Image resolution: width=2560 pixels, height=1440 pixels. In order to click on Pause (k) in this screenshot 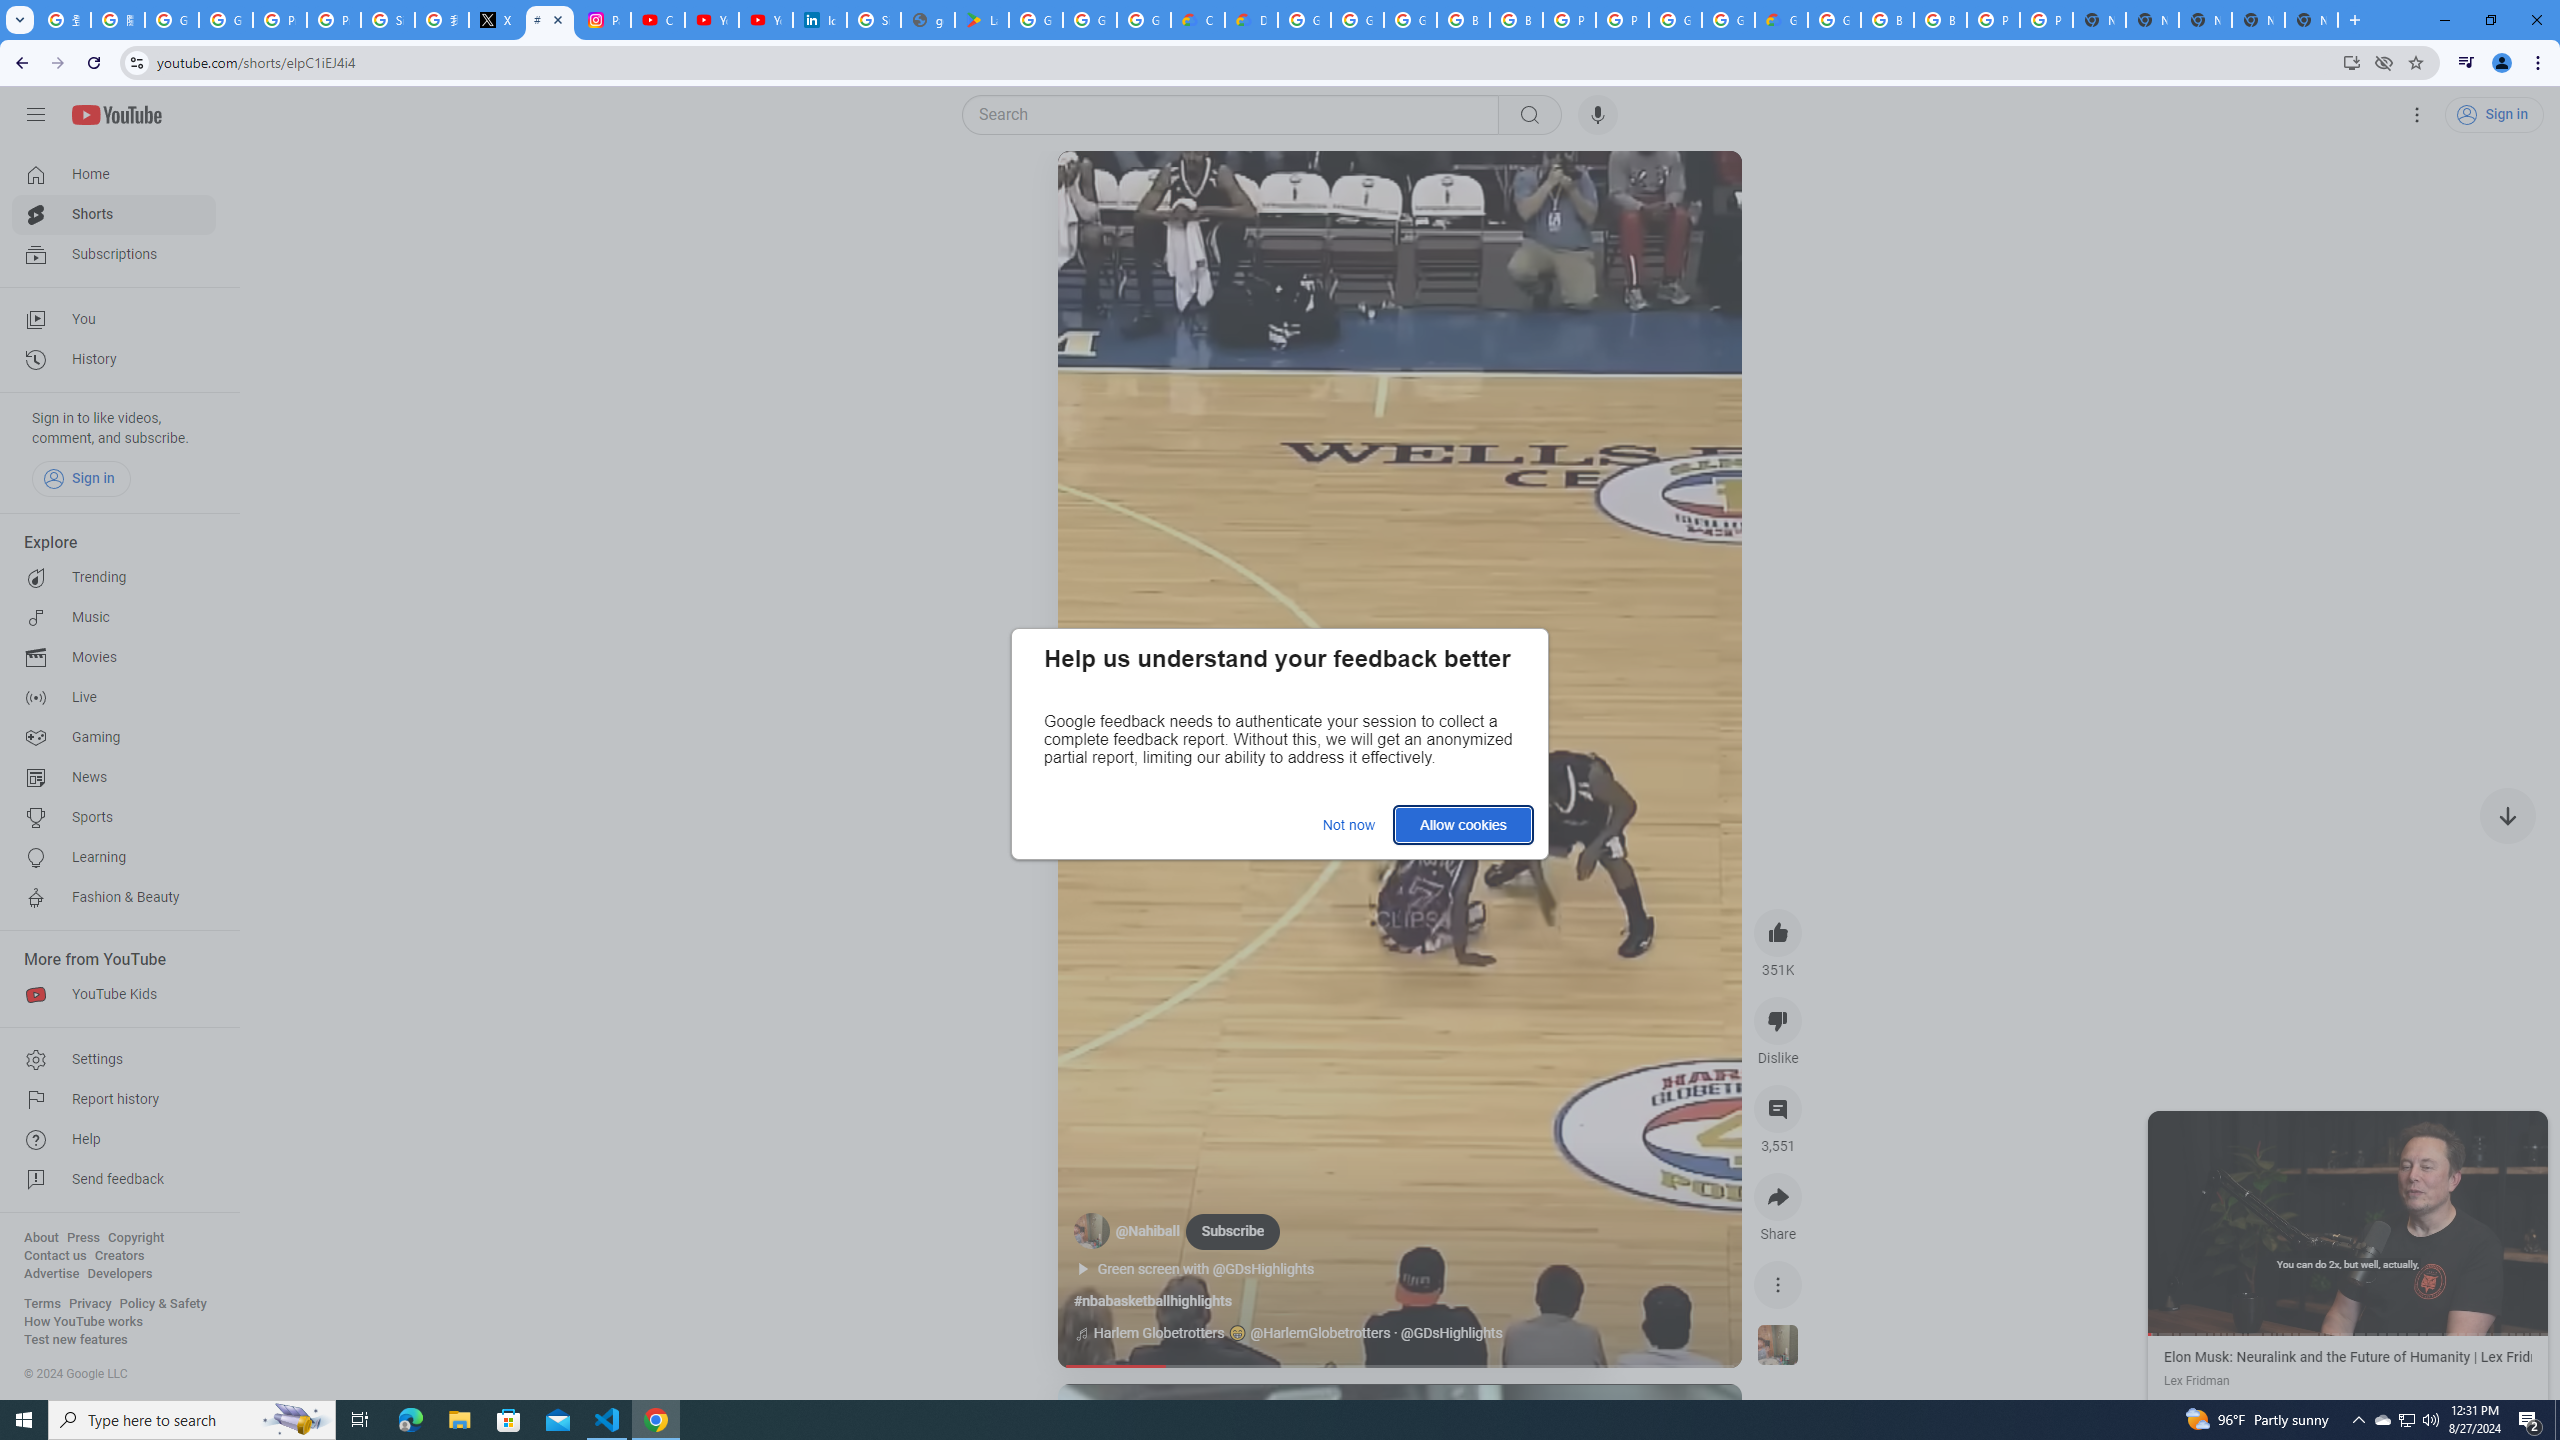, I will do `click(2347, 1222)`.